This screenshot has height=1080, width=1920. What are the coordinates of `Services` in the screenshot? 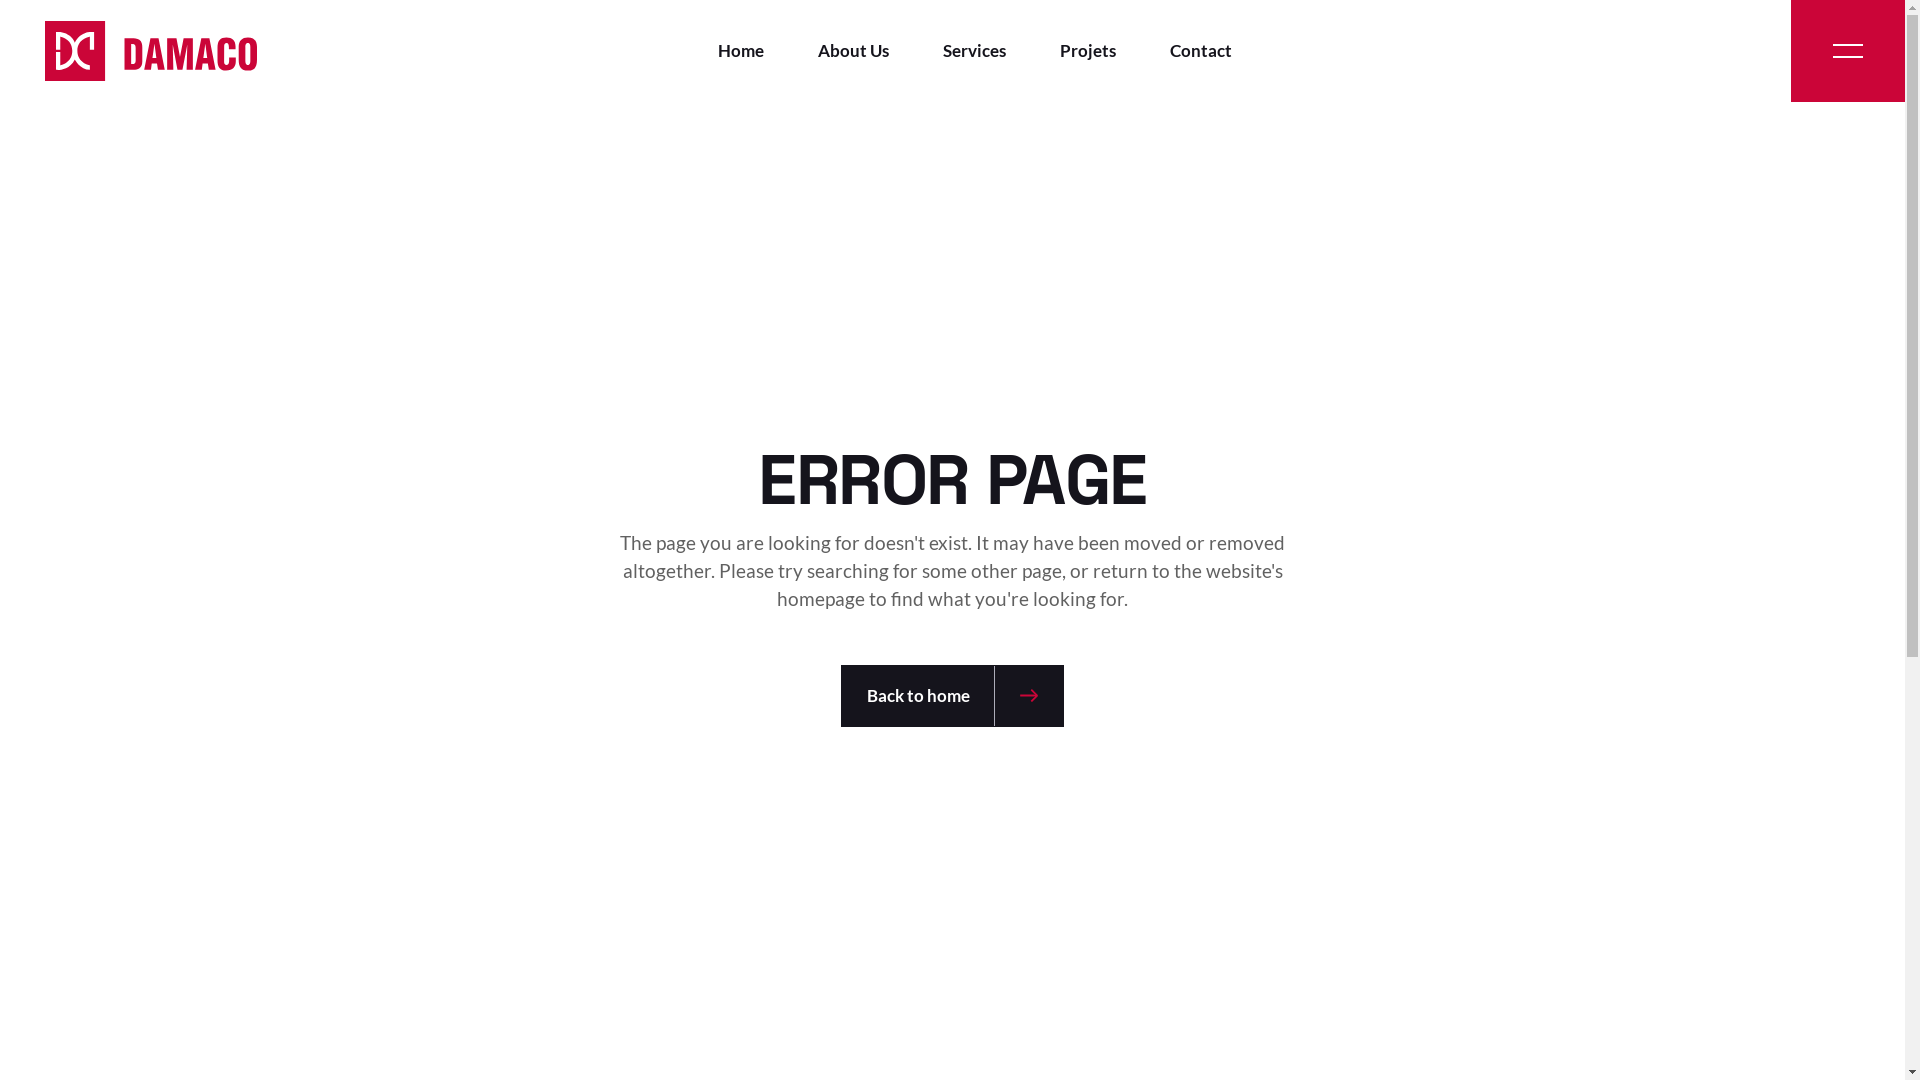 It's located at (974, 51).